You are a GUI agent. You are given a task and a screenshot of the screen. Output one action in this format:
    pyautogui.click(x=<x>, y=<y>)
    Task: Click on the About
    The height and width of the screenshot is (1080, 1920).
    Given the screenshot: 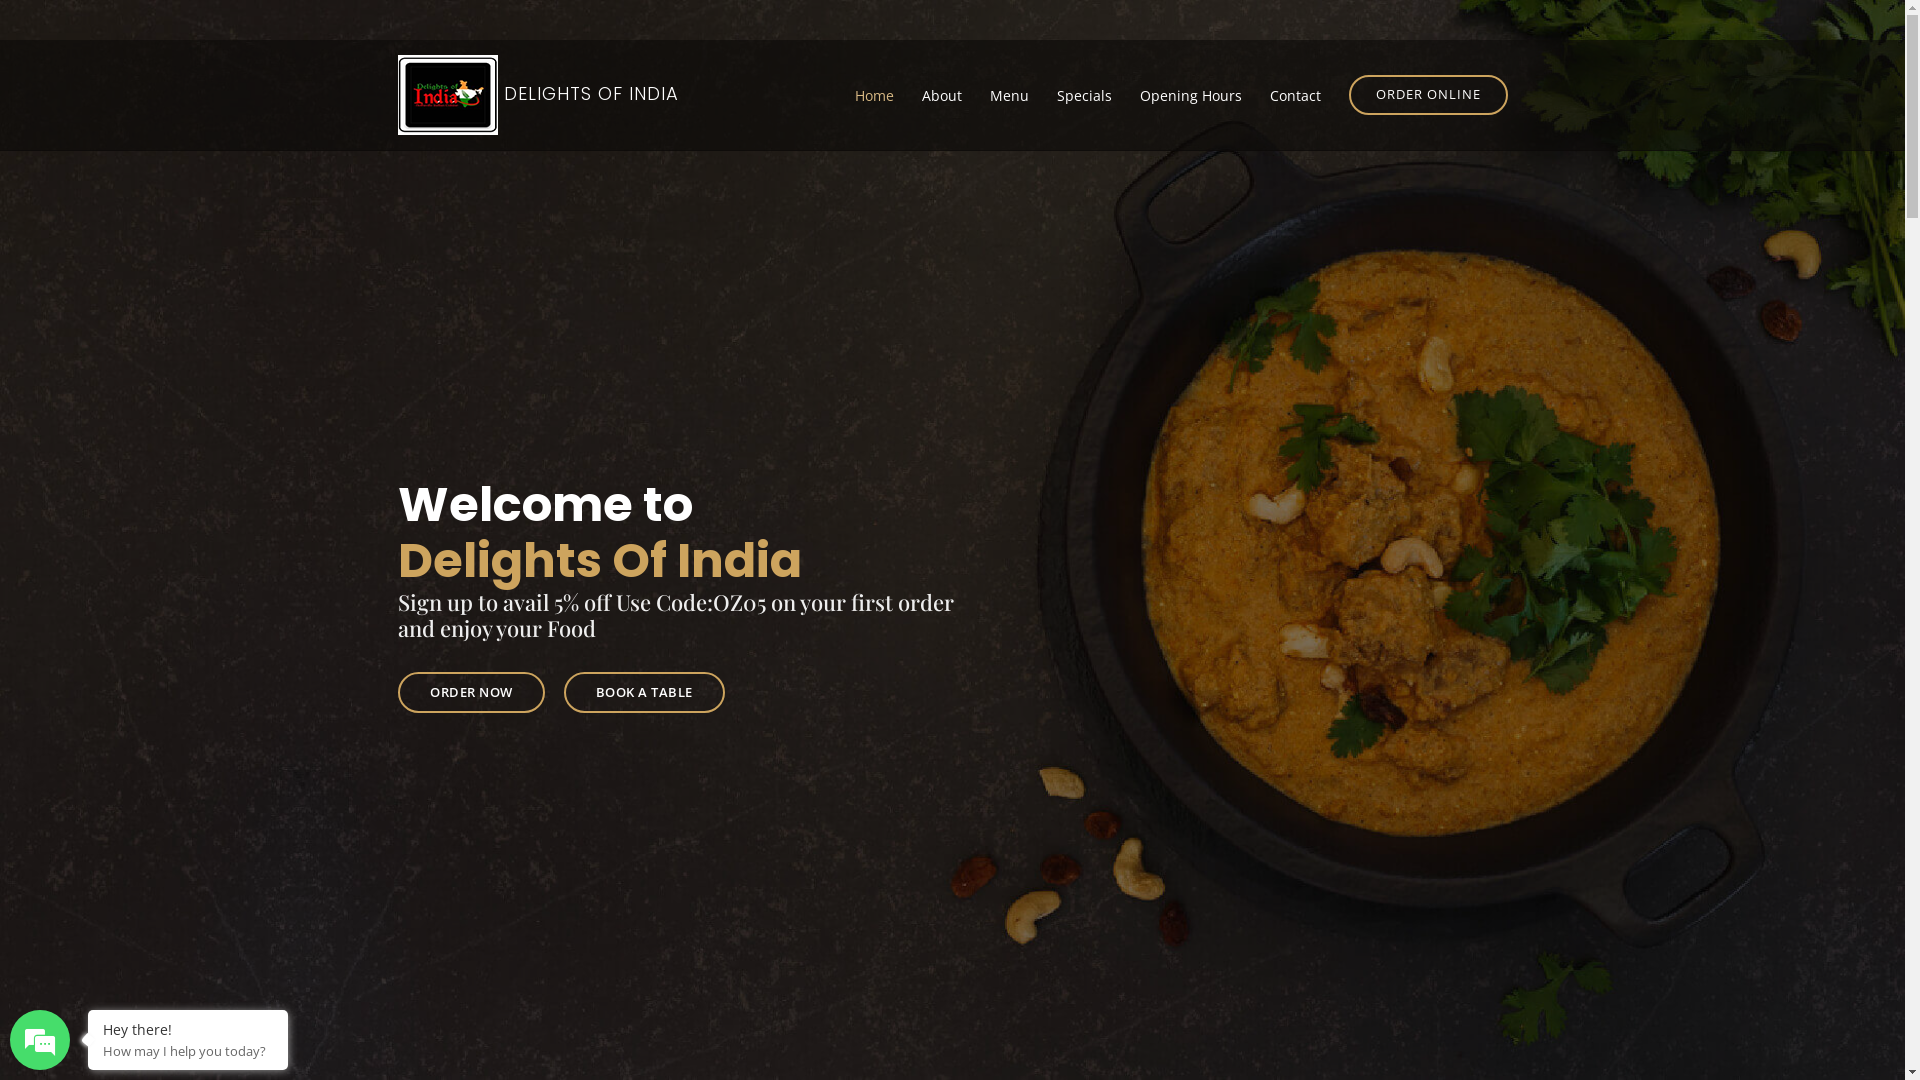 What is the action you would take?
    pyautogui.click(x=942, y=94)
    